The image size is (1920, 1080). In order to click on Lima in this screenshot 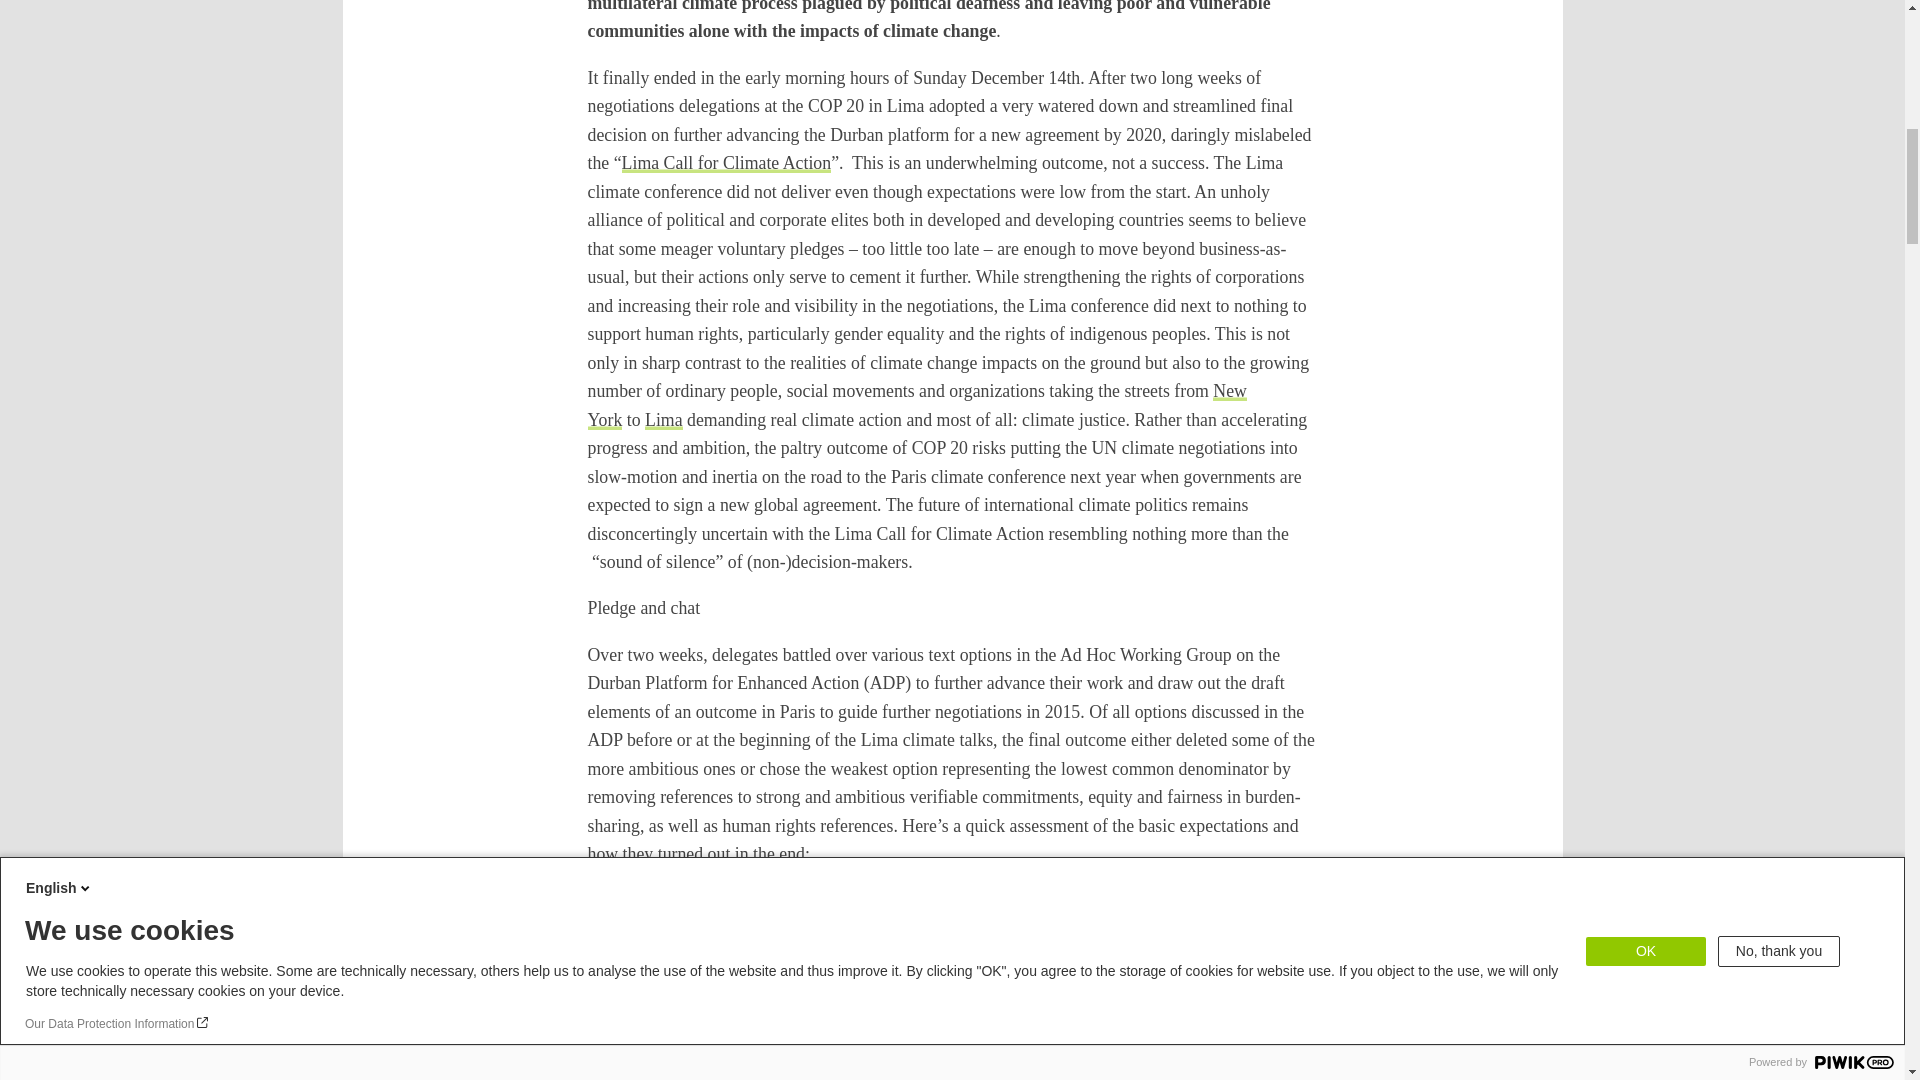, I will do `click(664, 420)`.